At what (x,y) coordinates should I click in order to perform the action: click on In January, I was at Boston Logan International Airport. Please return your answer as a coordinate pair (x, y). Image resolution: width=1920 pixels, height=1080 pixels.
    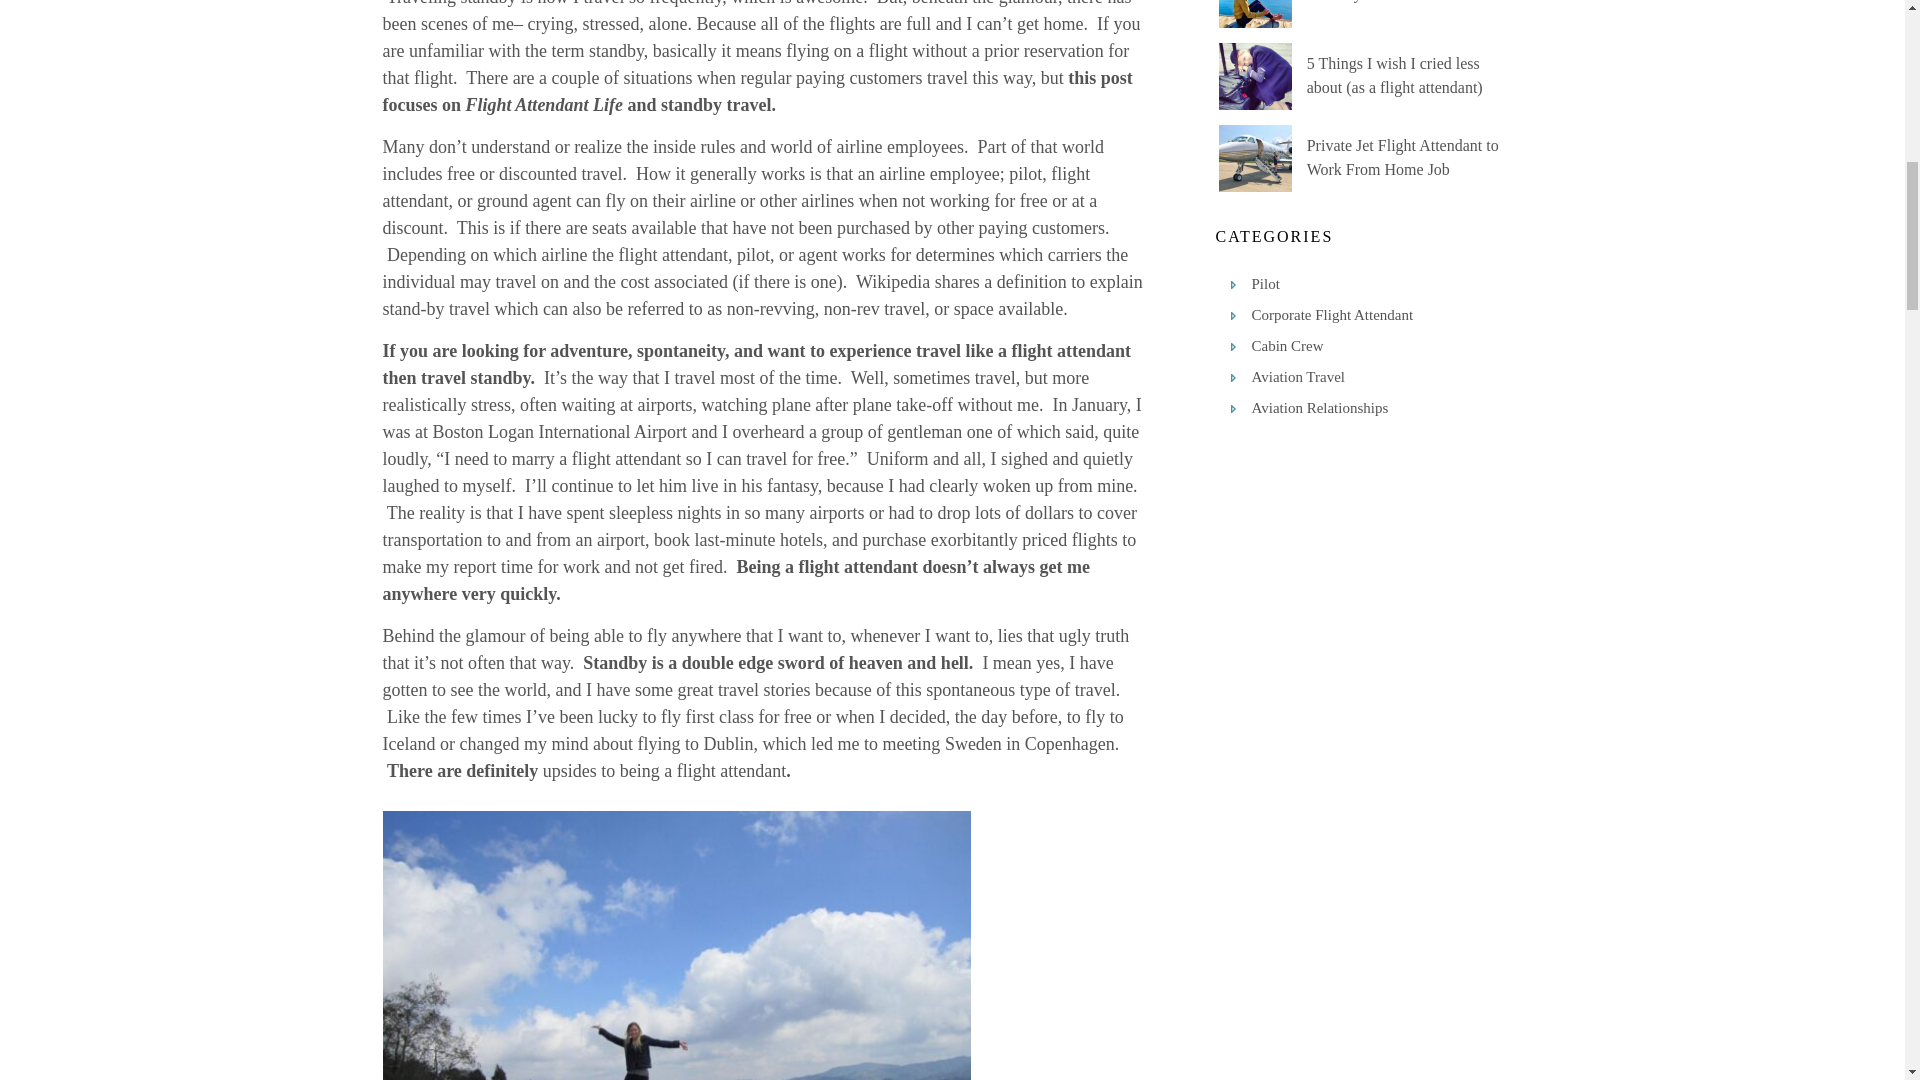
    Looking at the image, I should click on (761, 418).